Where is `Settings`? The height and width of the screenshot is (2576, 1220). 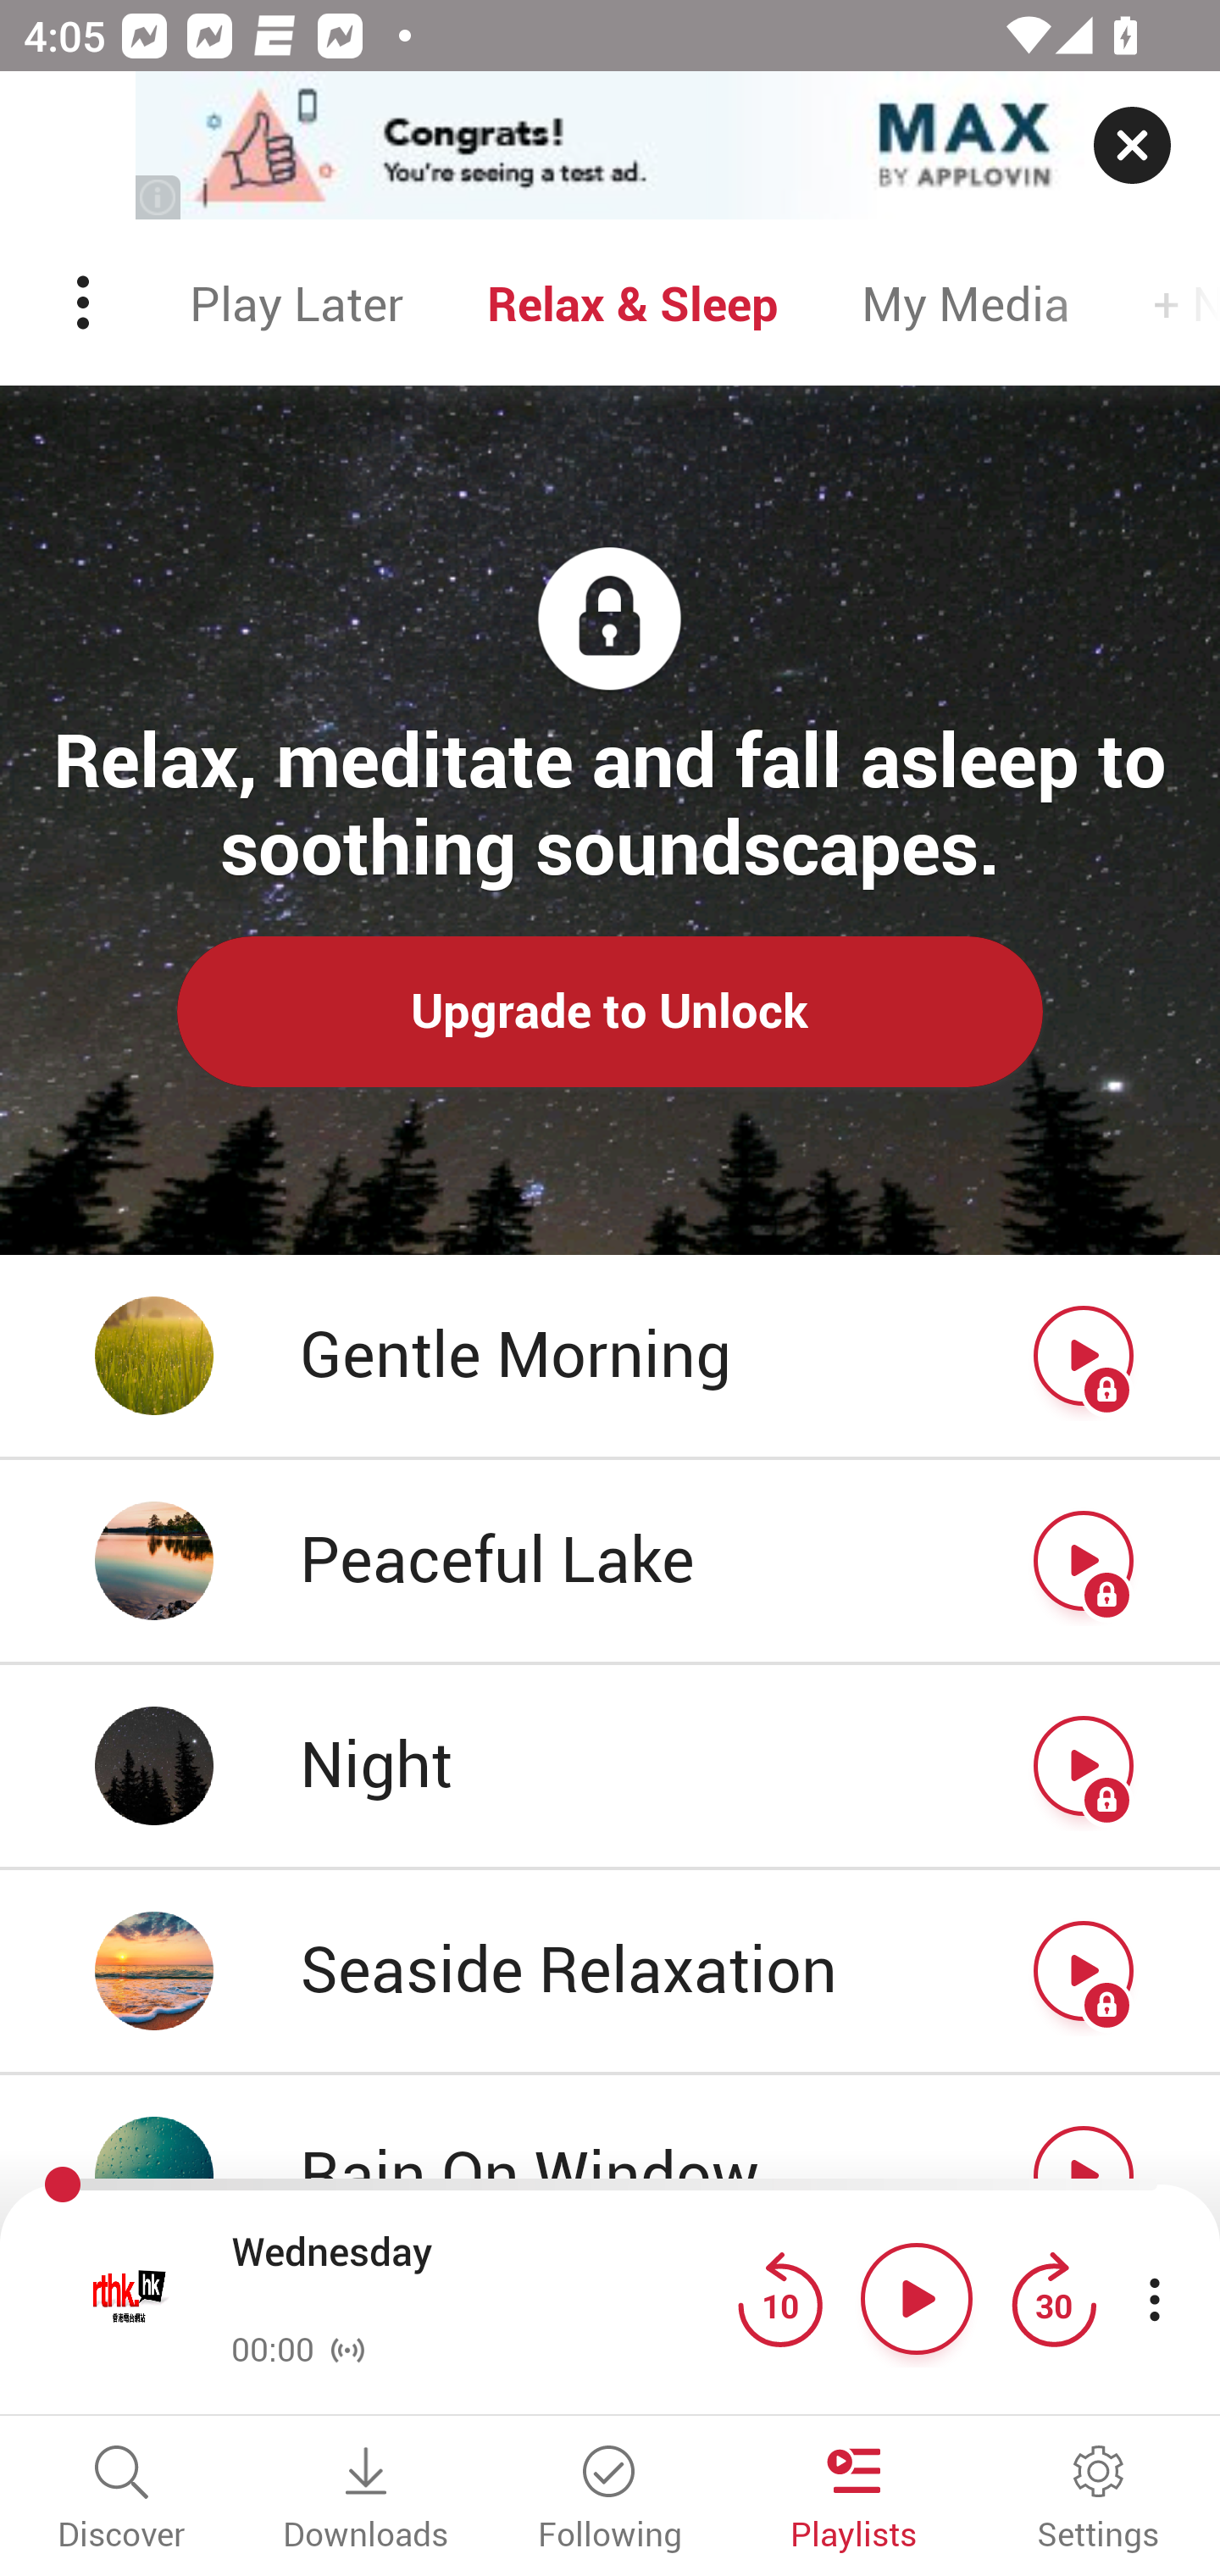
Settings is located at coordinates (1098, 2500).